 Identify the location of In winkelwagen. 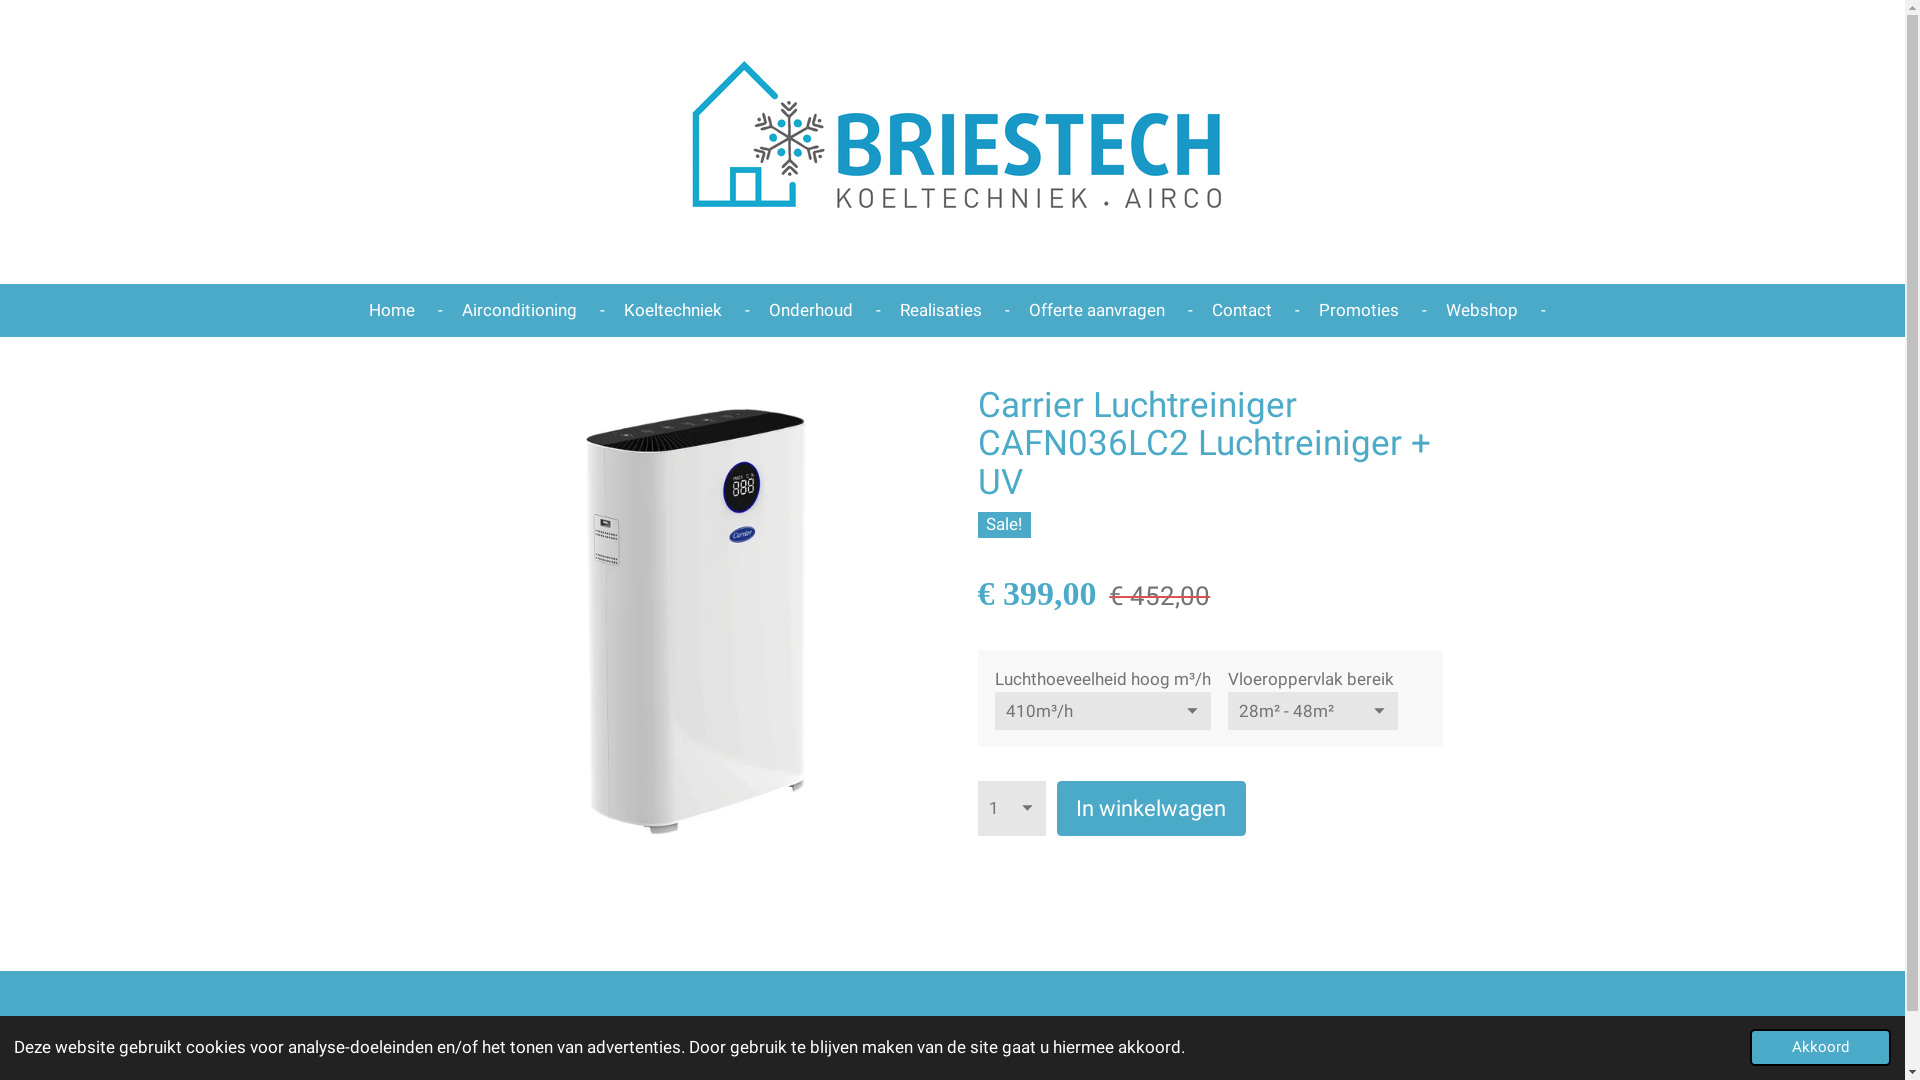
(1152, 808).